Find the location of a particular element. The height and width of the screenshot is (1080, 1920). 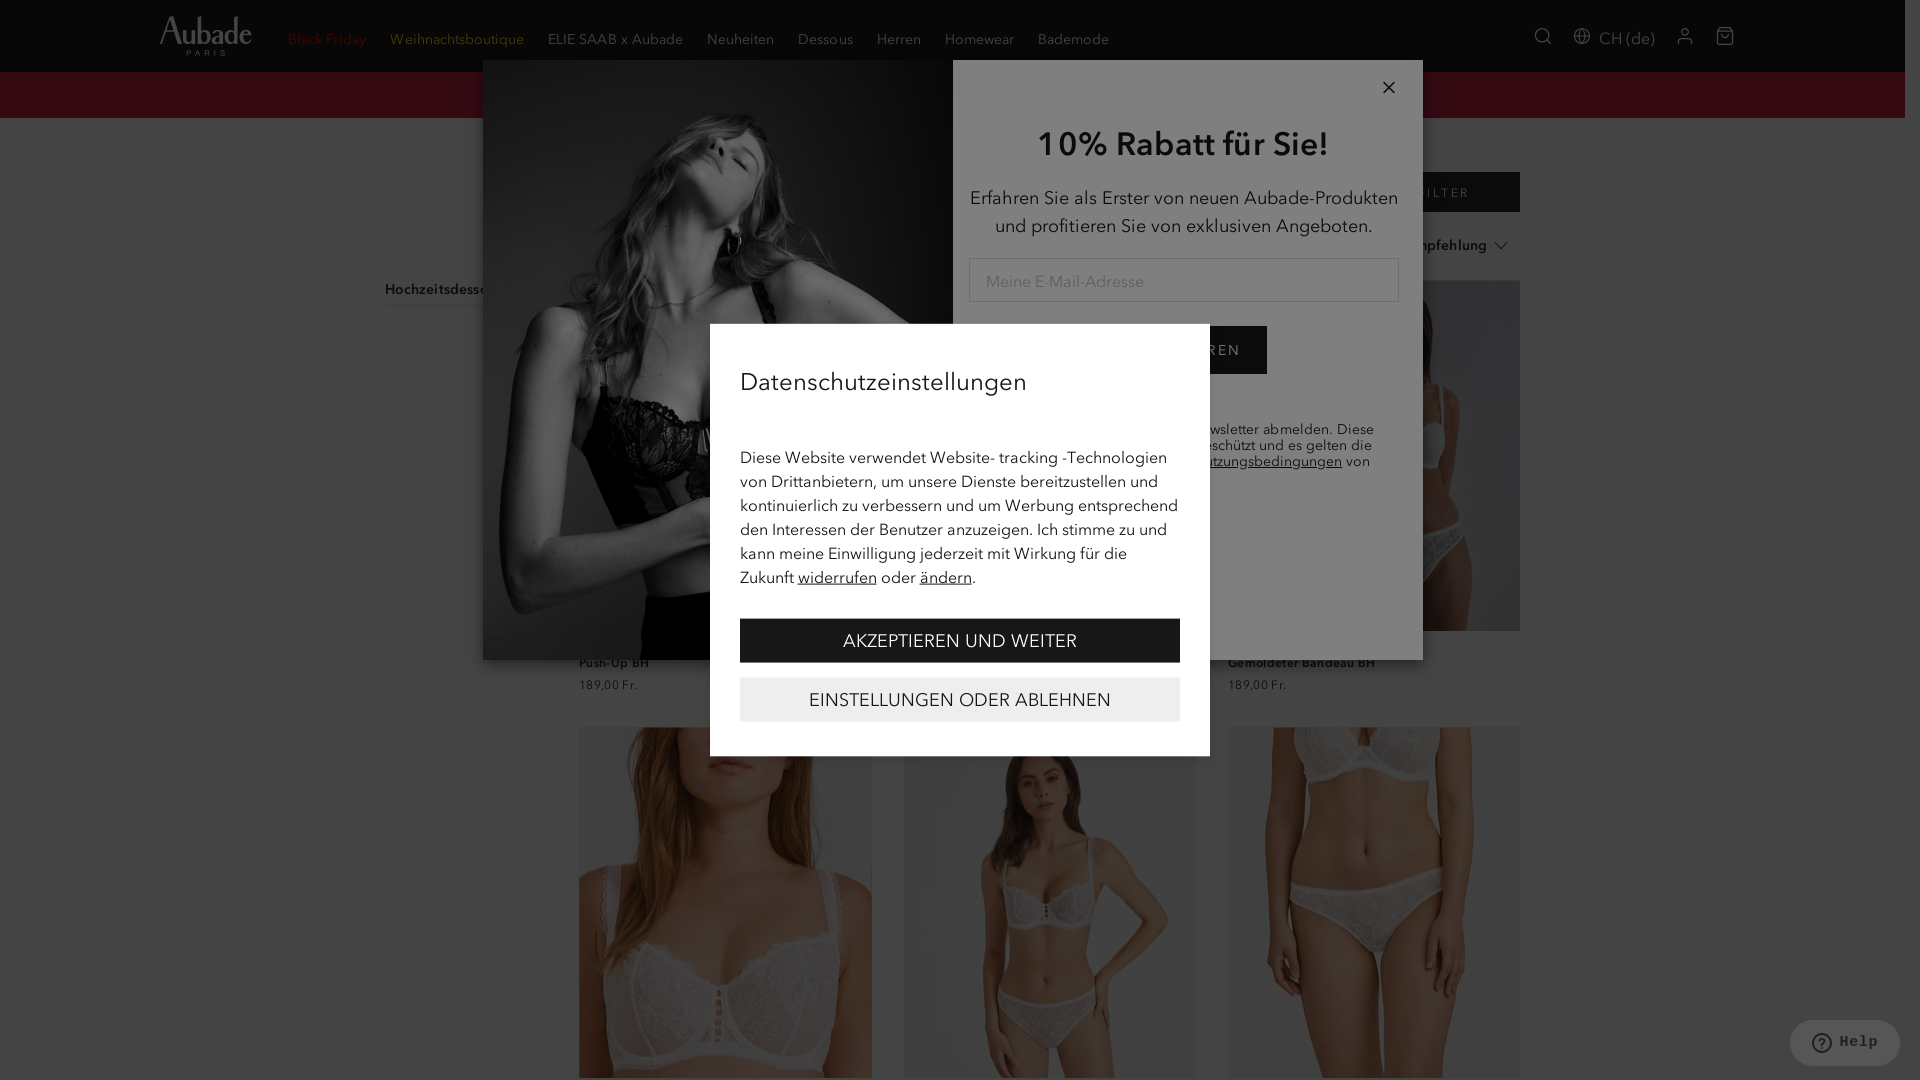

Jetzt Shoppen is located at coordinates (1347, 94).